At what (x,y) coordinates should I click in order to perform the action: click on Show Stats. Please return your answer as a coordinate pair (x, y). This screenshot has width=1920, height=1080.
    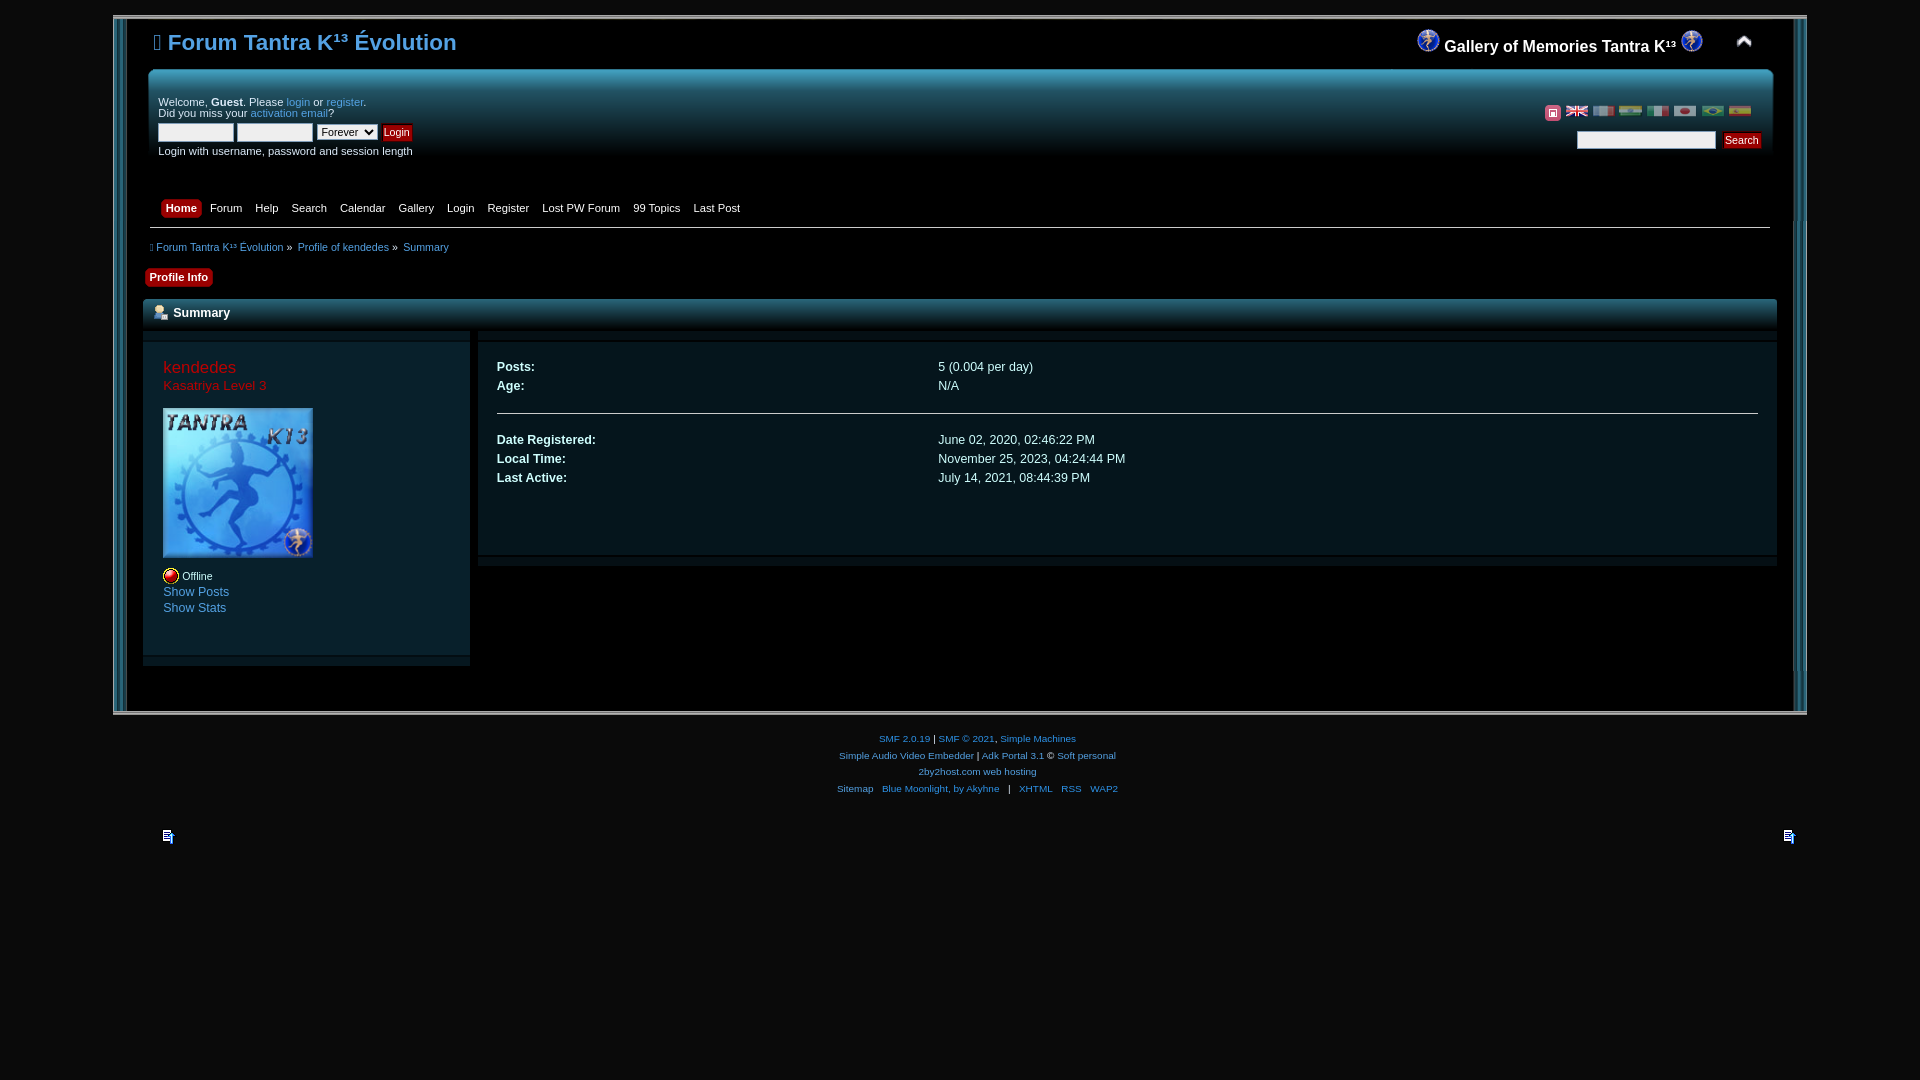
    Looking at the image, I should click on (194, 608).